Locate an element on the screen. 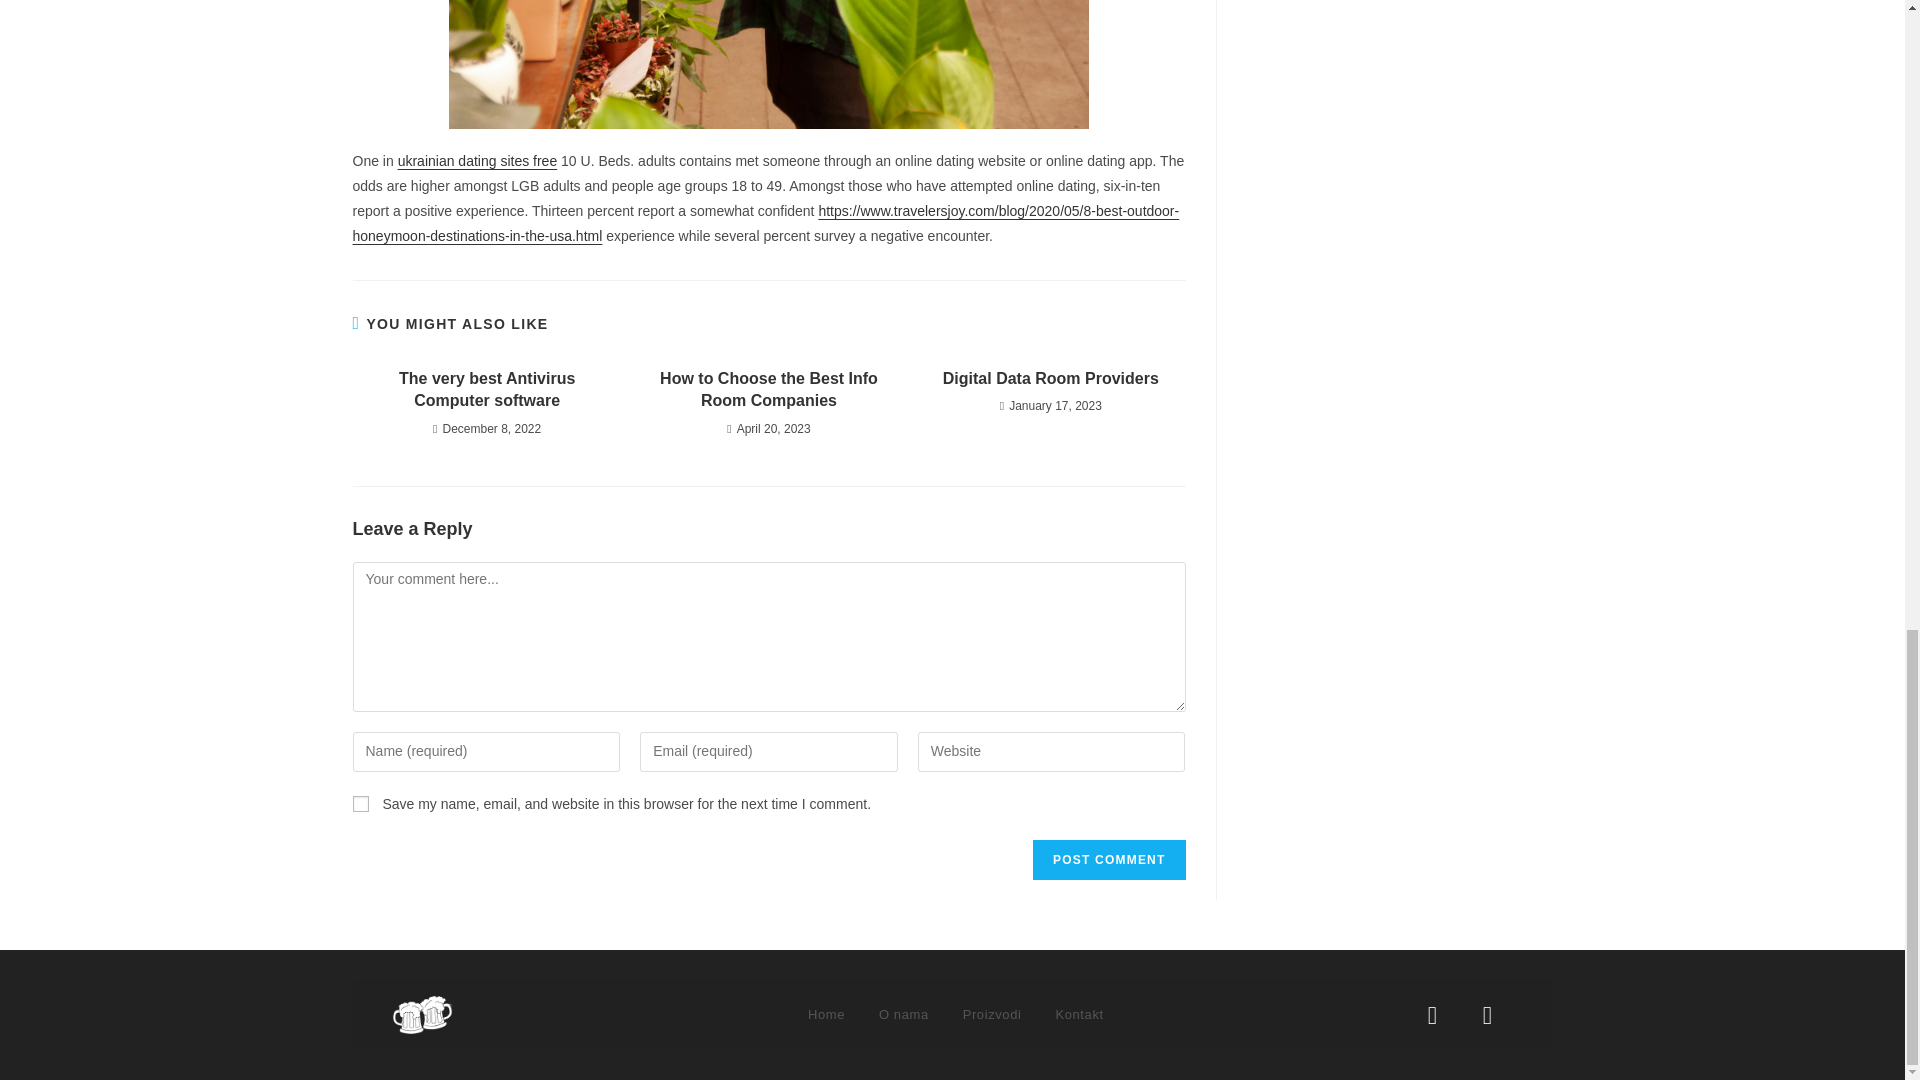  The very best Antivirus Computer software is located at coordinates (486, 390).